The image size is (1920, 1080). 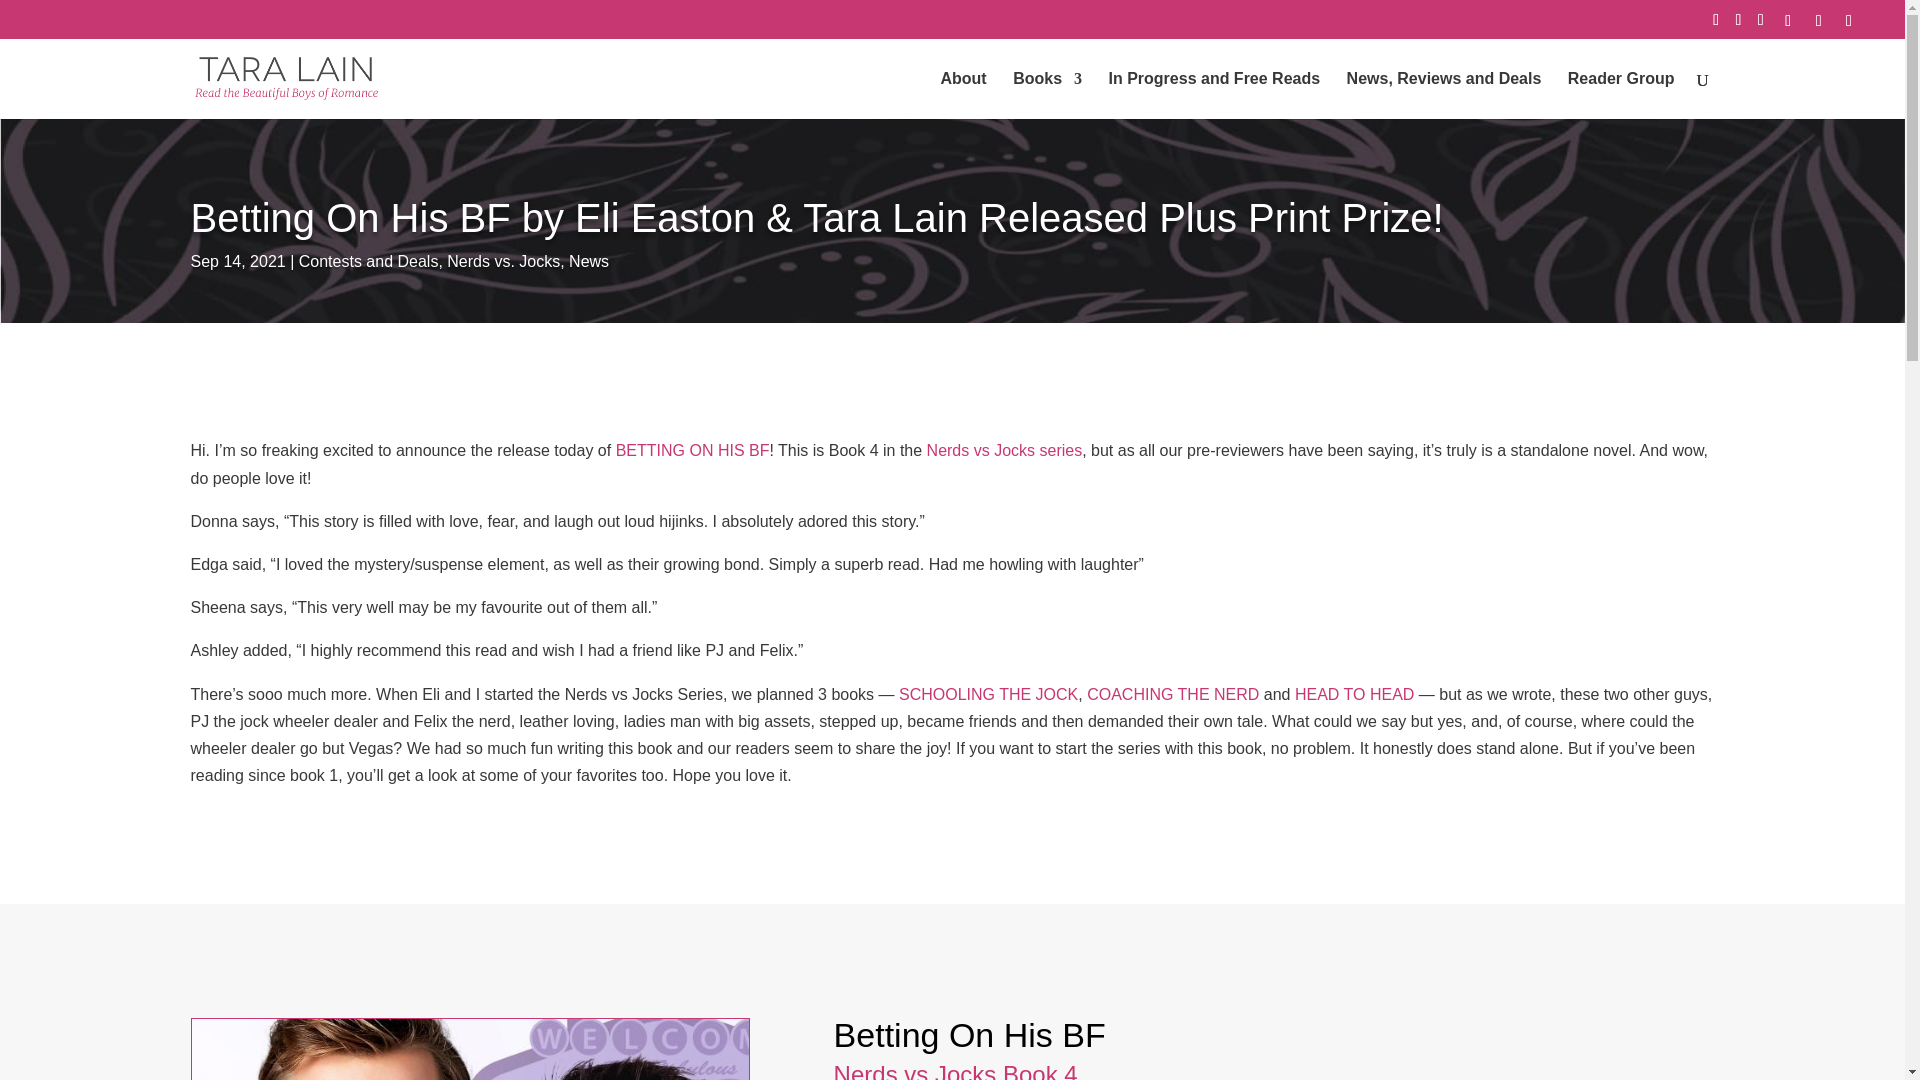 I want to click on In Progress and Free Reads, so click(x=1214, y=95).